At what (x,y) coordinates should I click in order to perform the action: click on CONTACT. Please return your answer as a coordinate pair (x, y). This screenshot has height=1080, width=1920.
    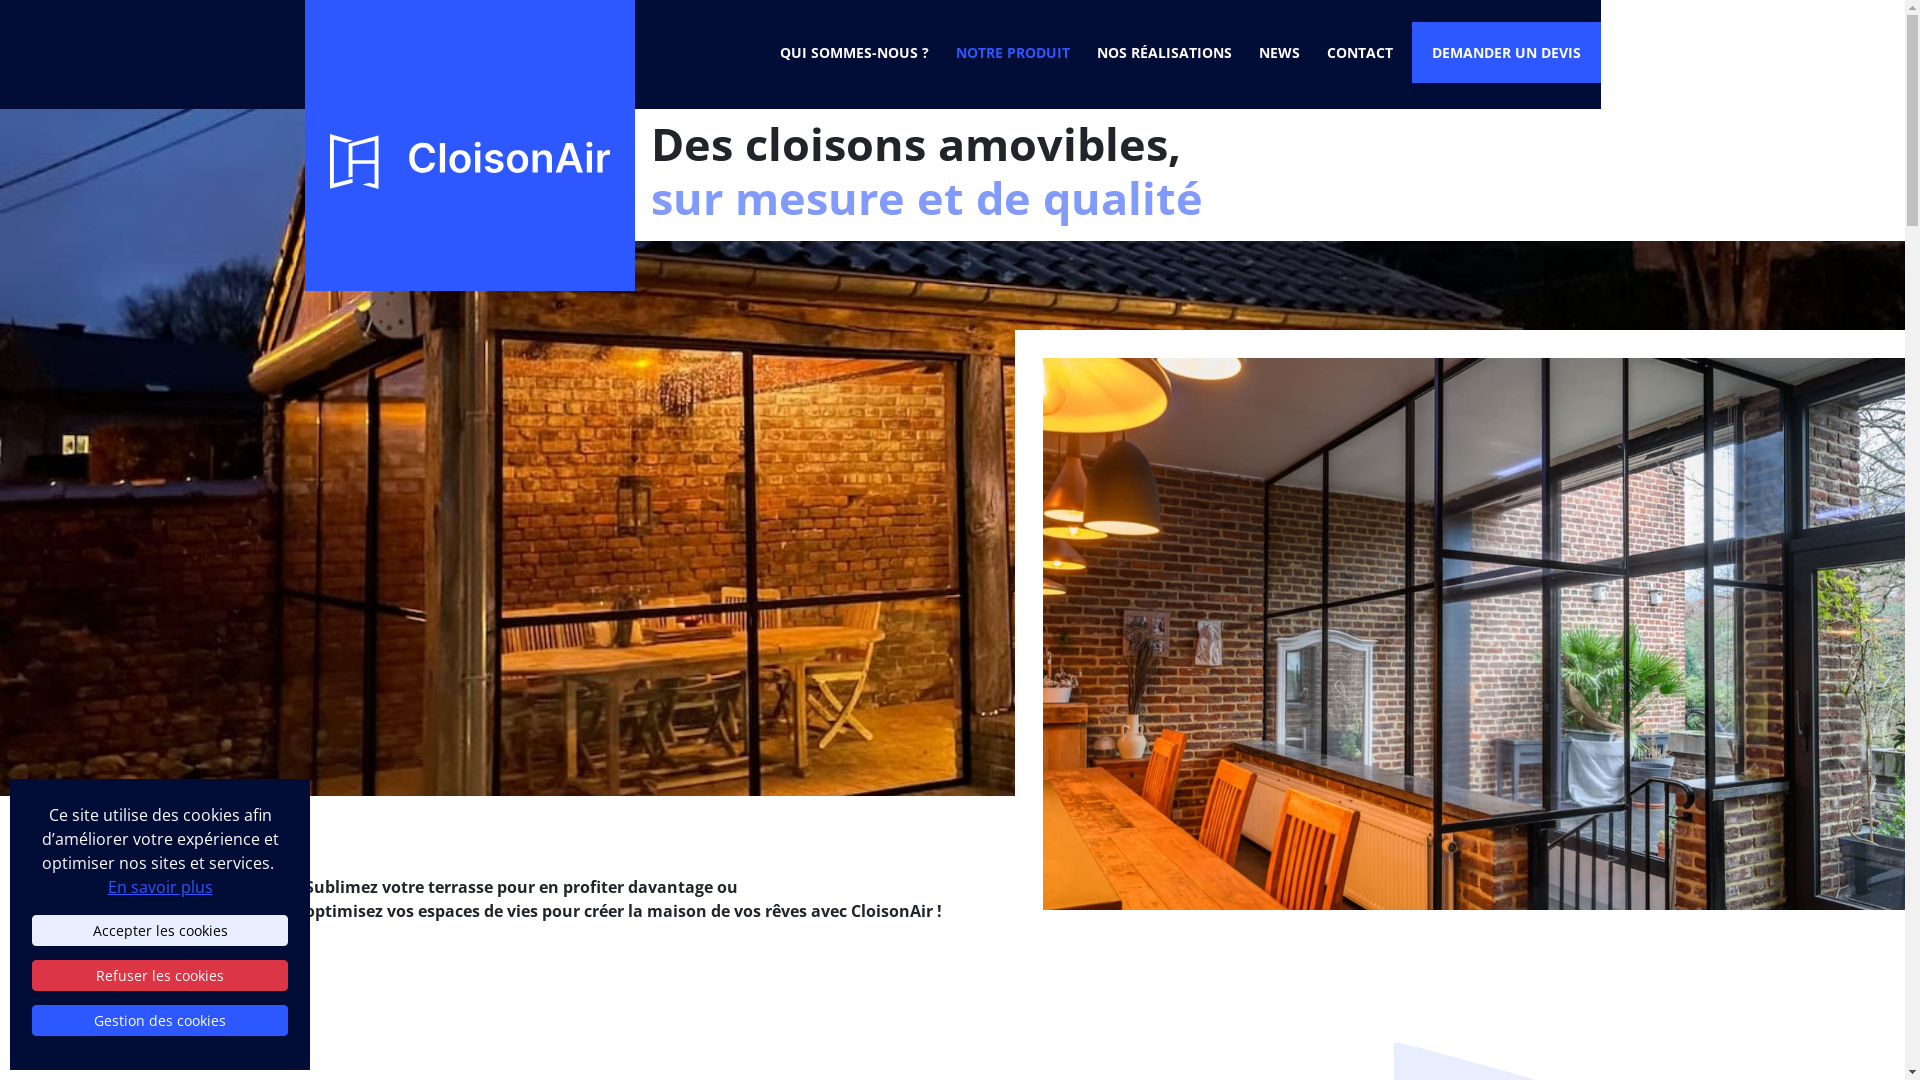
    Looking at the image, I should click on (1359, 52).